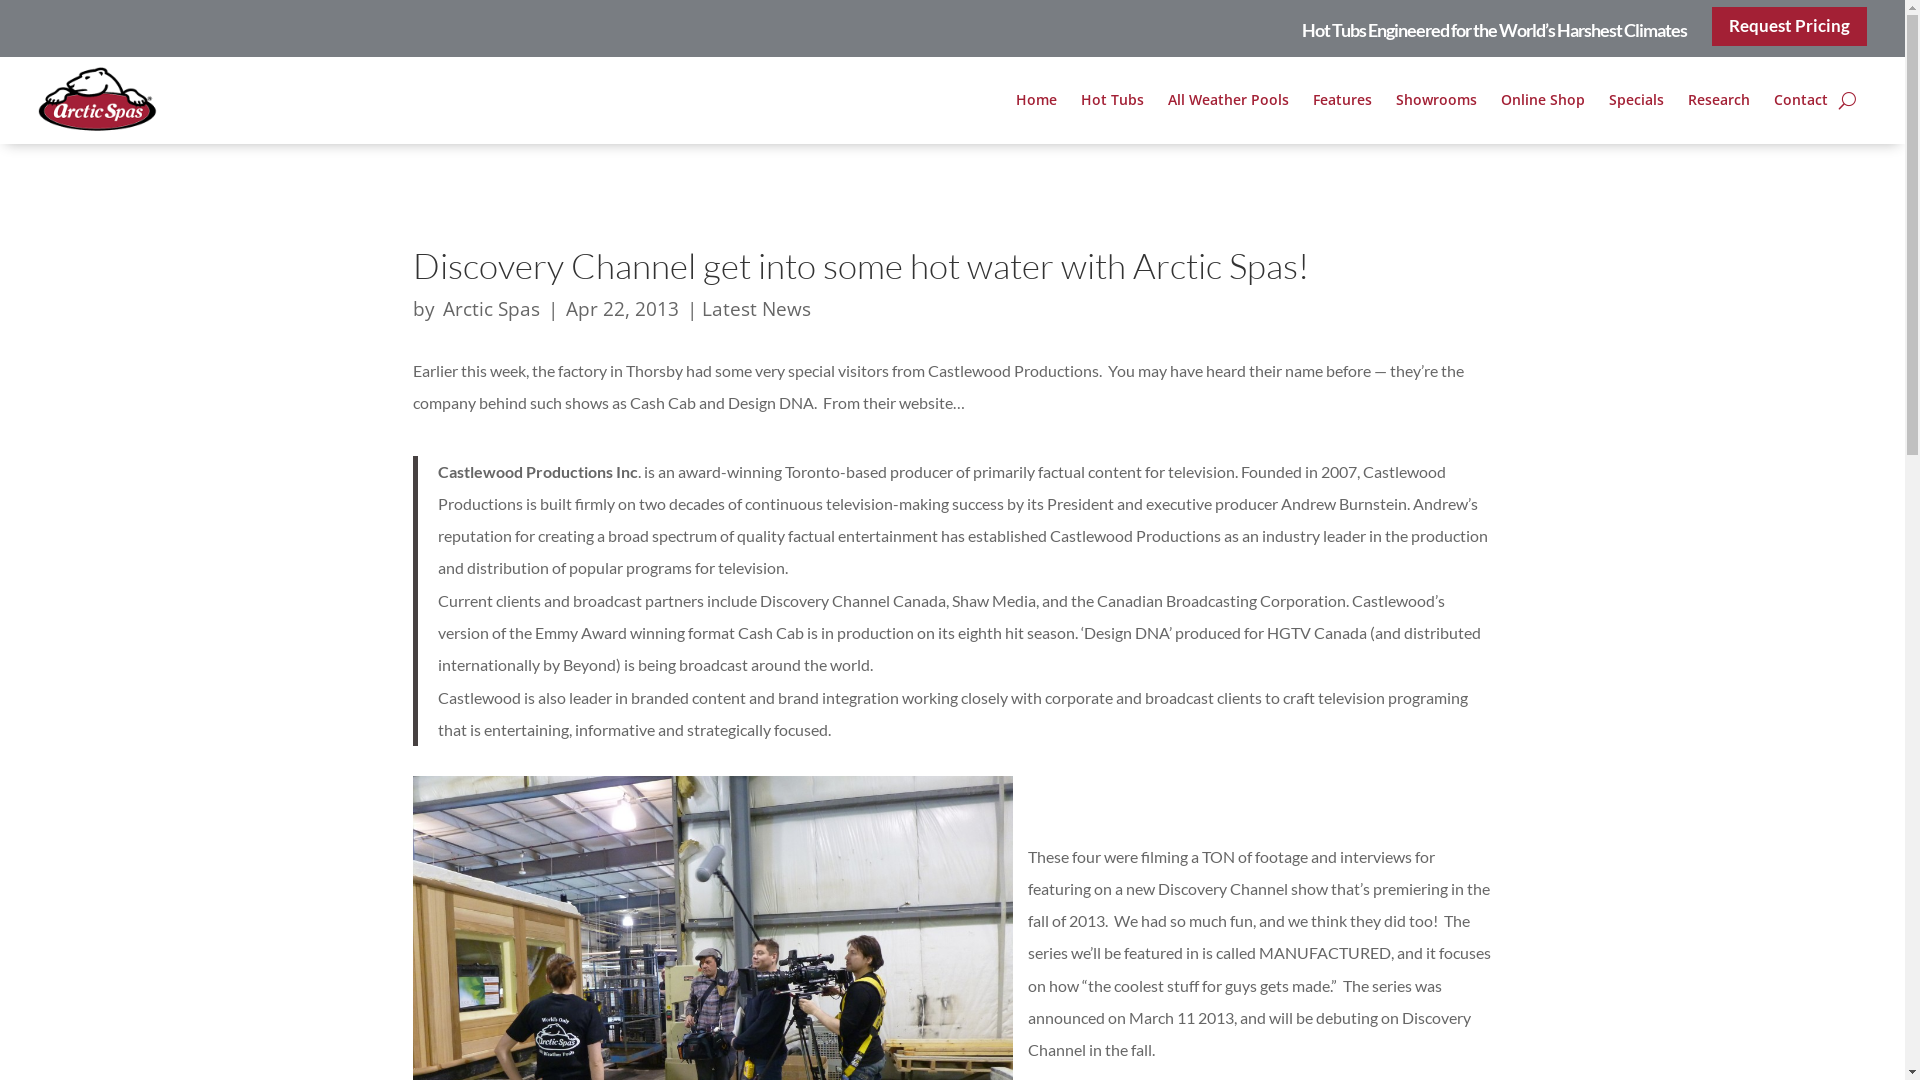 The image size is (1920, 1080). What do you see at coordinates (1436, 104) in the screenshot?
I see `Showrooms` at bounding box center [1436, 104].